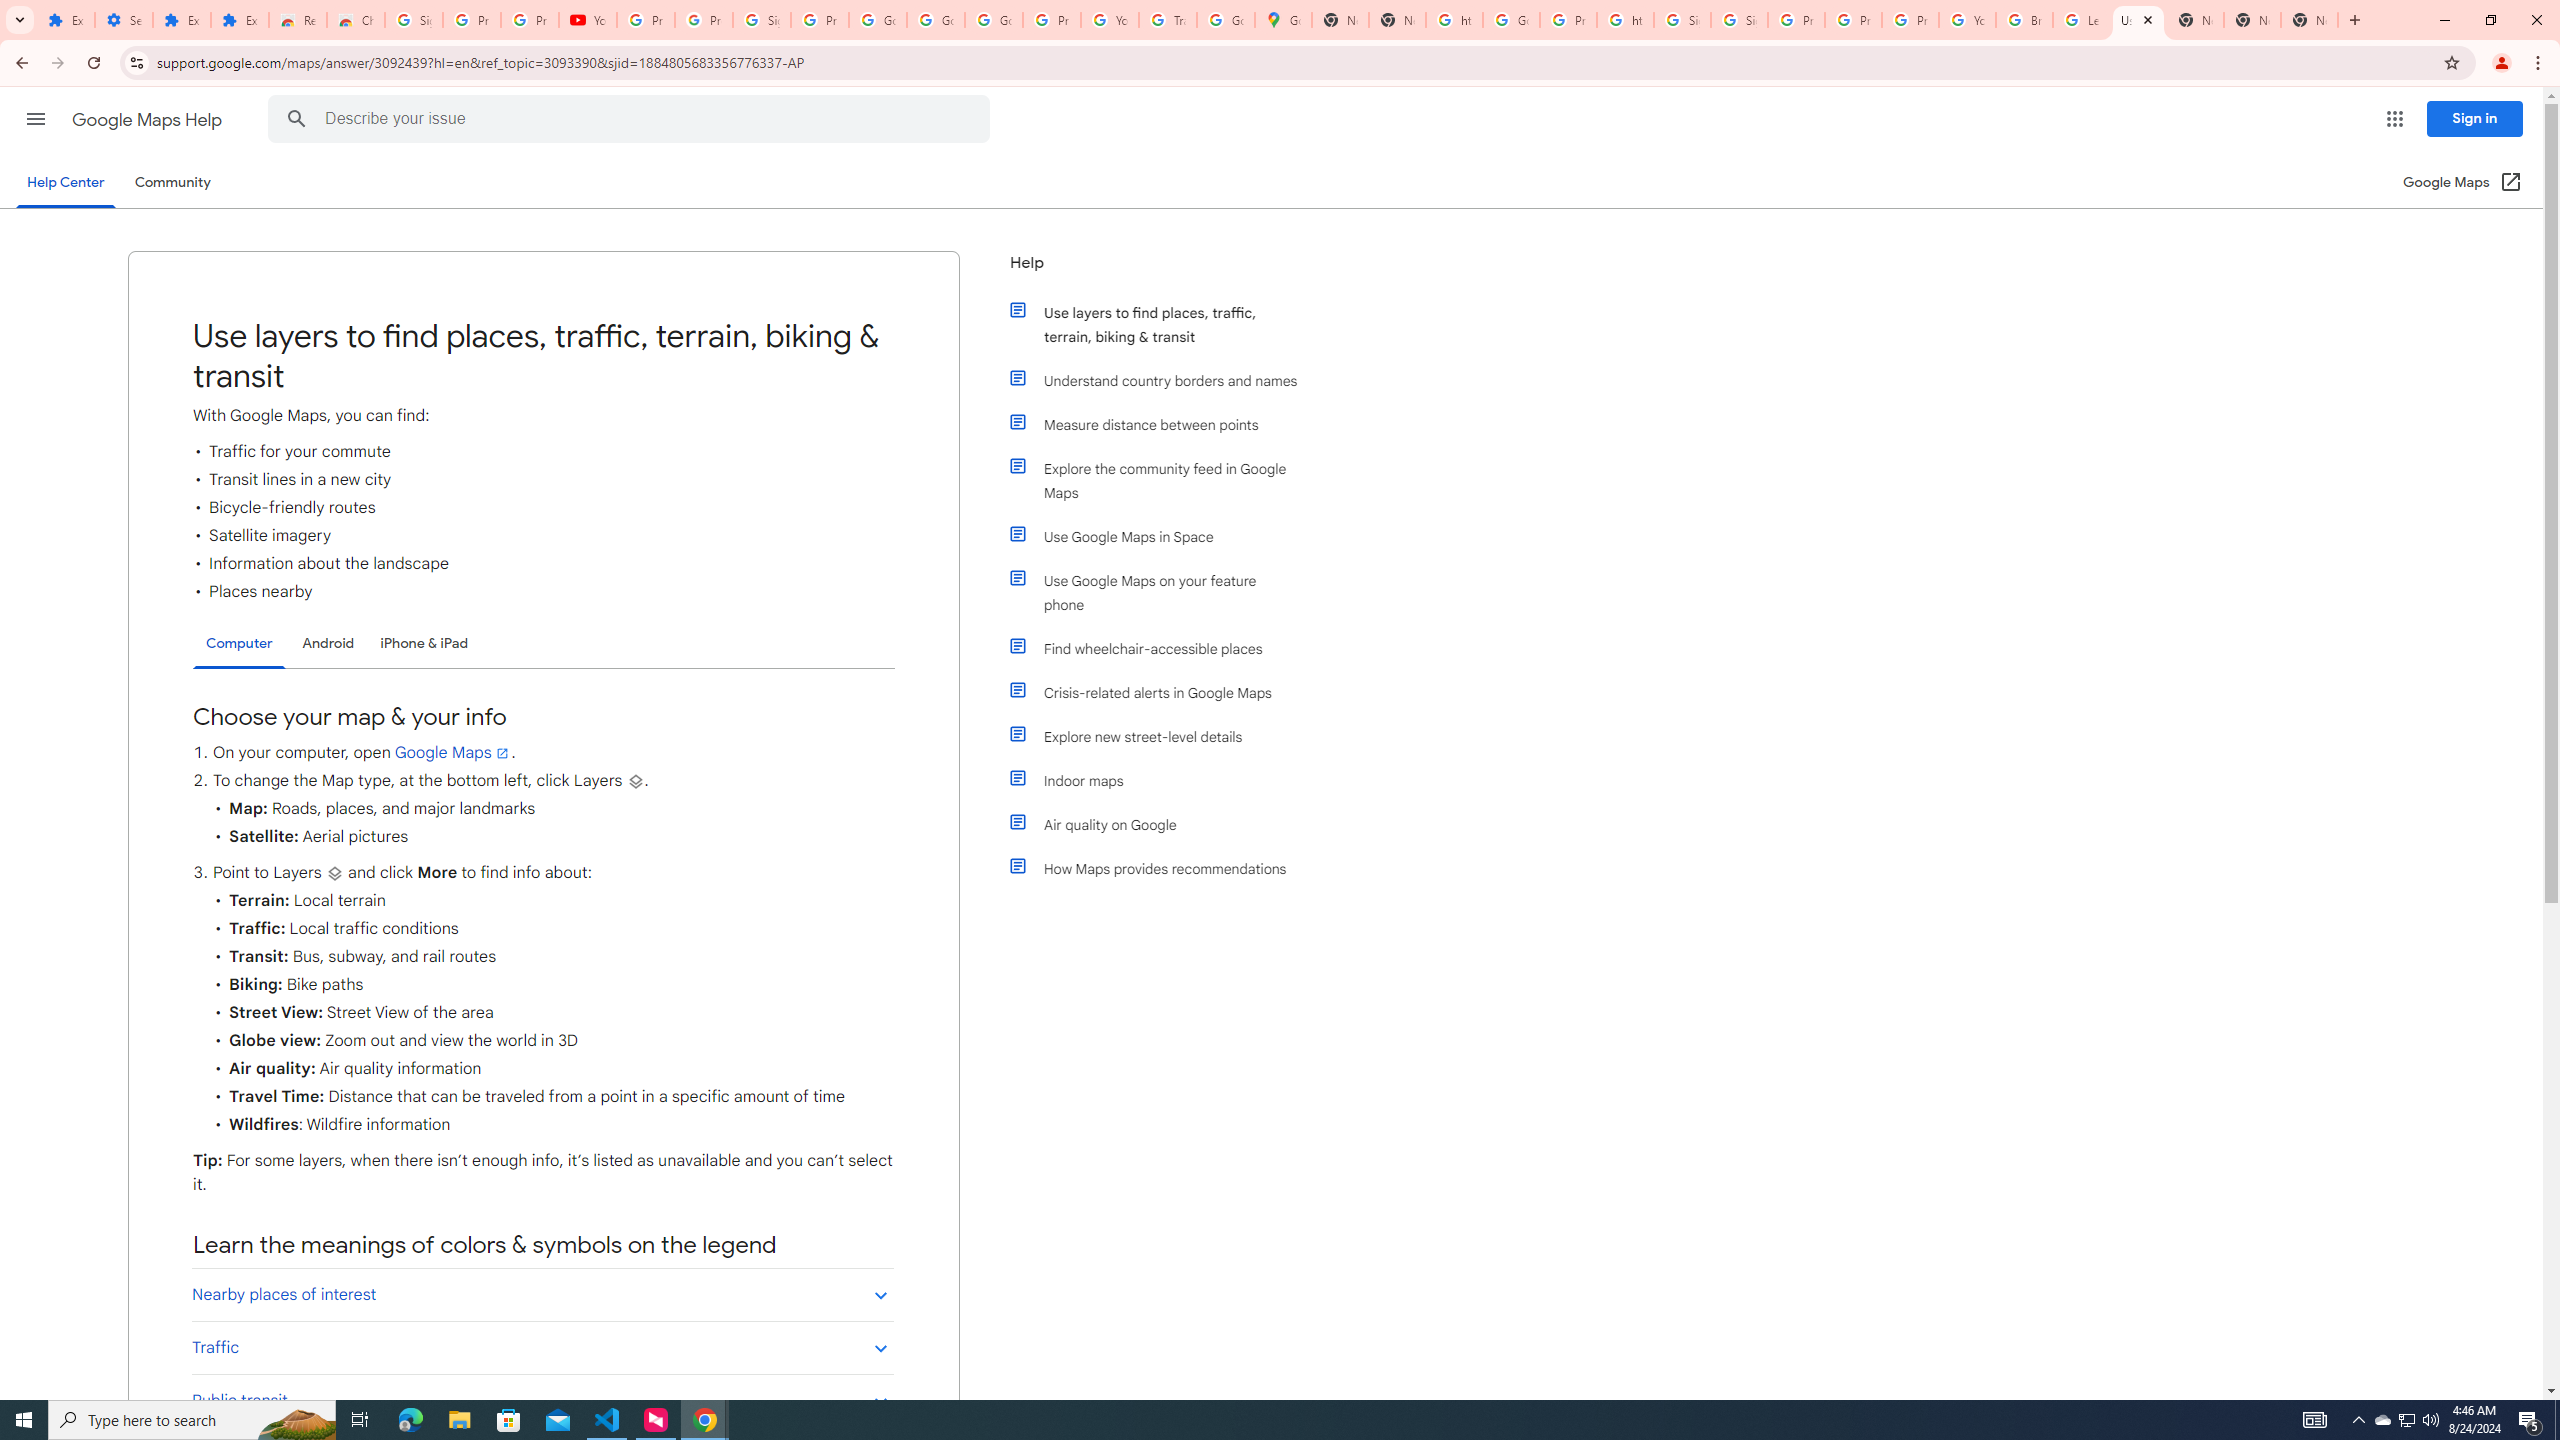 The image size is (2560, 1440). Describe the element at coordinates (136, 62) in the screenshot. I see `View site information` at that location.